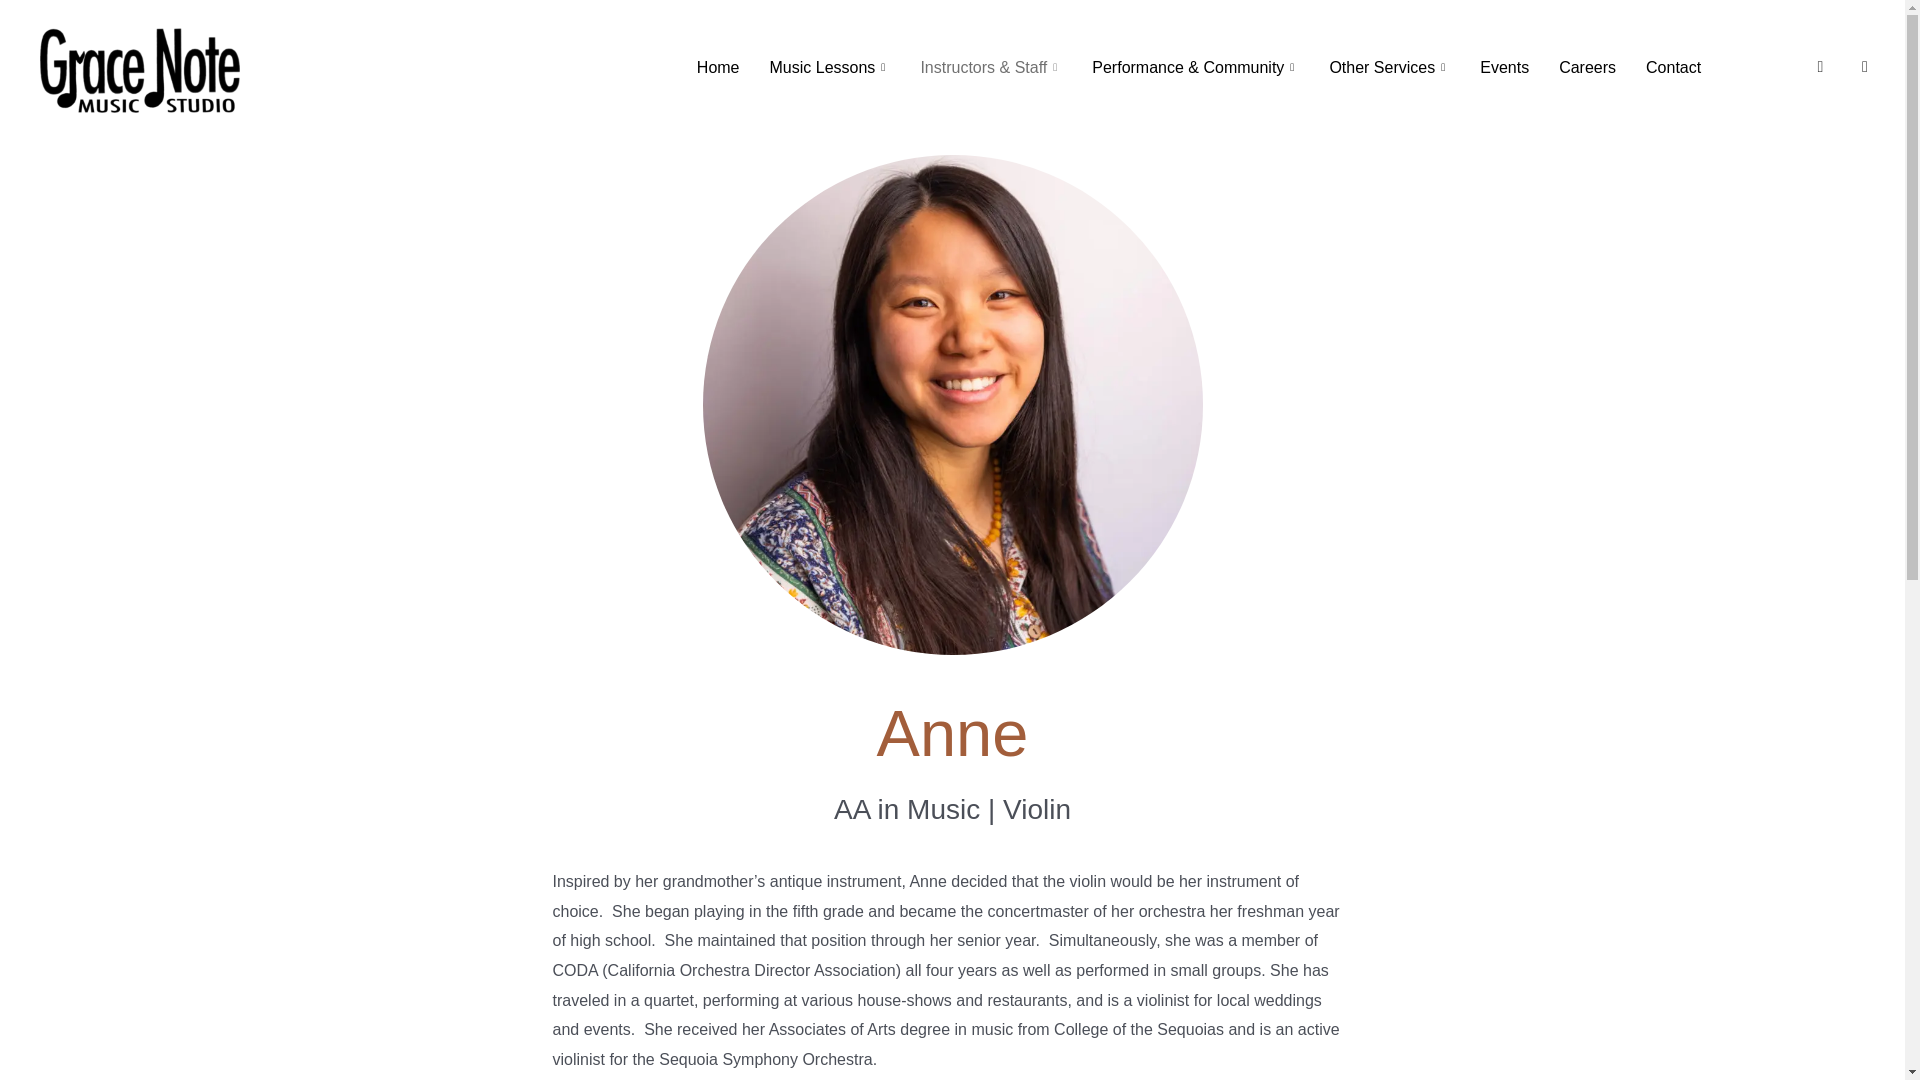 Image resolution: width=1920 pixels, height=1080 pixels. What do you see at coordinates (718, 12) in the screenshot?
I see `Home` at bounding box center [718, 12].